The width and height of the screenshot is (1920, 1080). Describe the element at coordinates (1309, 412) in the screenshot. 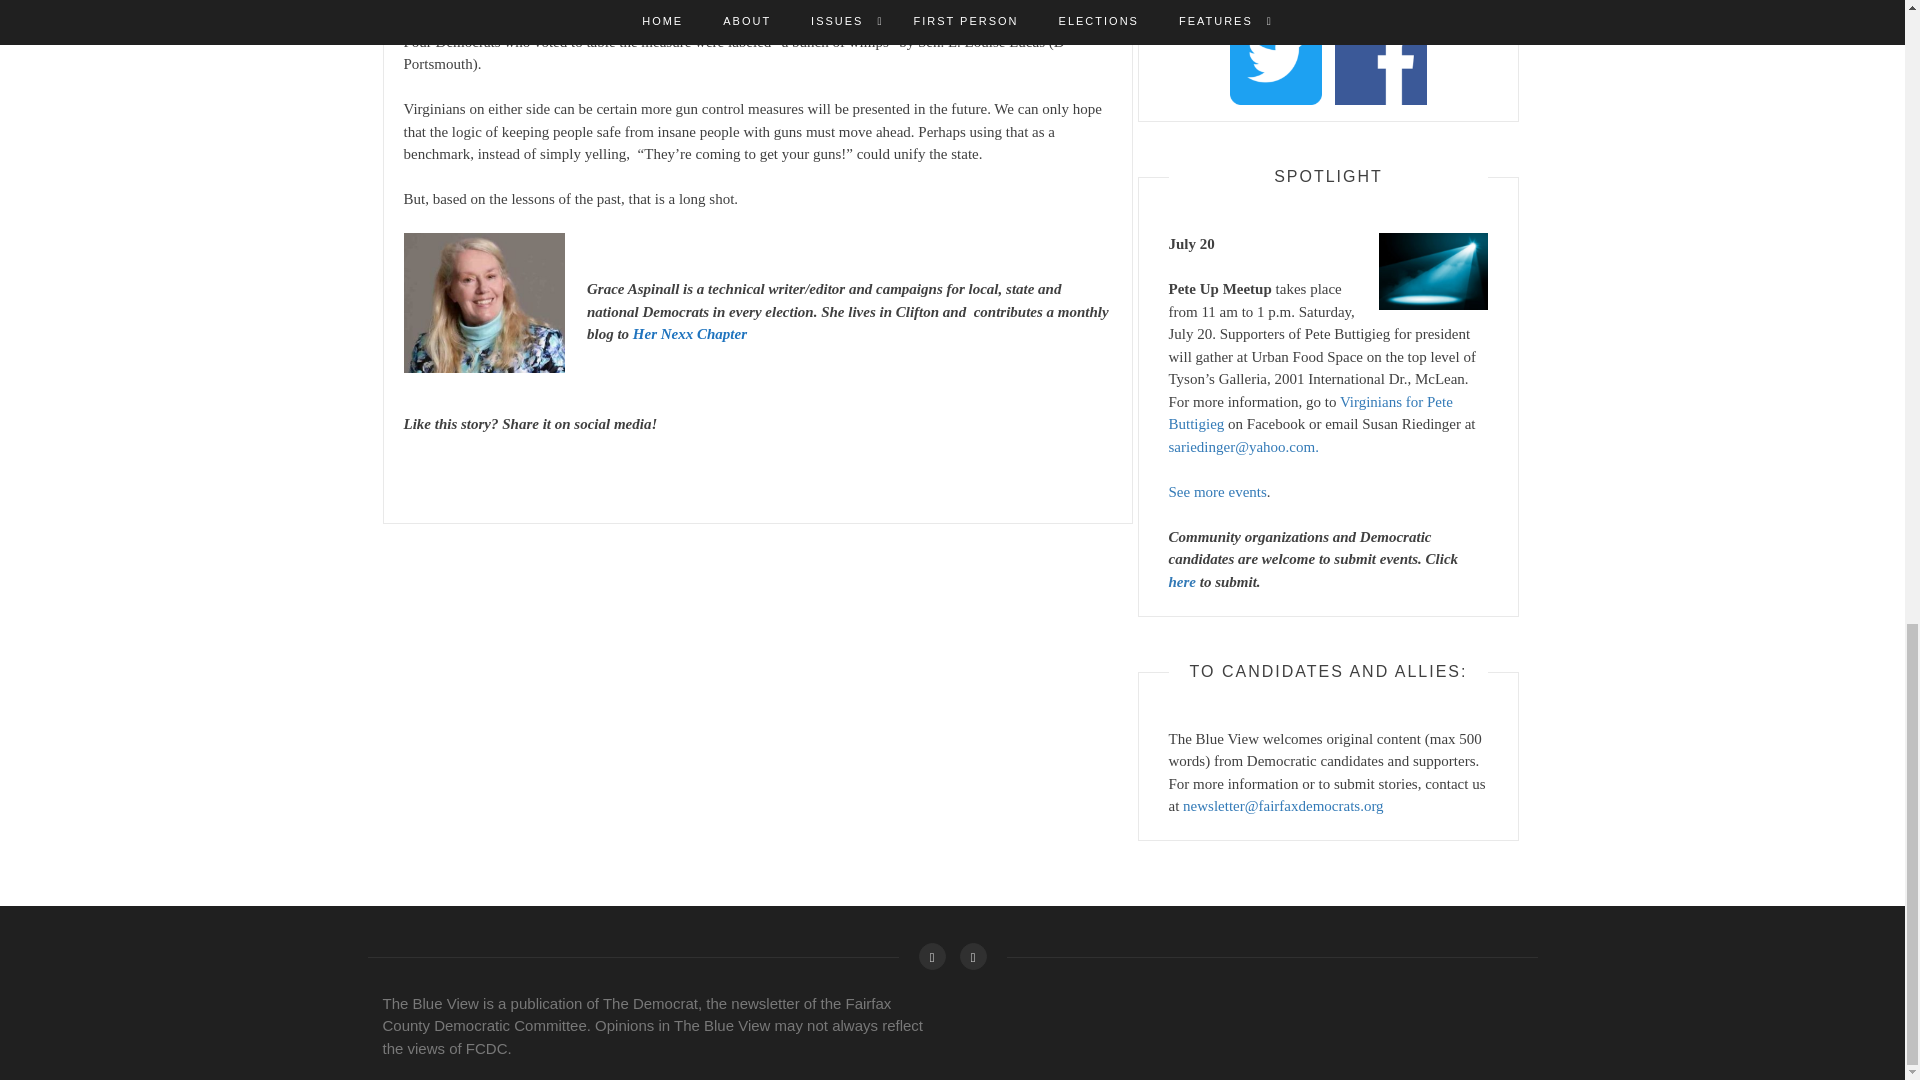

I see `Virginians for Pete Buttigieg` at that location.